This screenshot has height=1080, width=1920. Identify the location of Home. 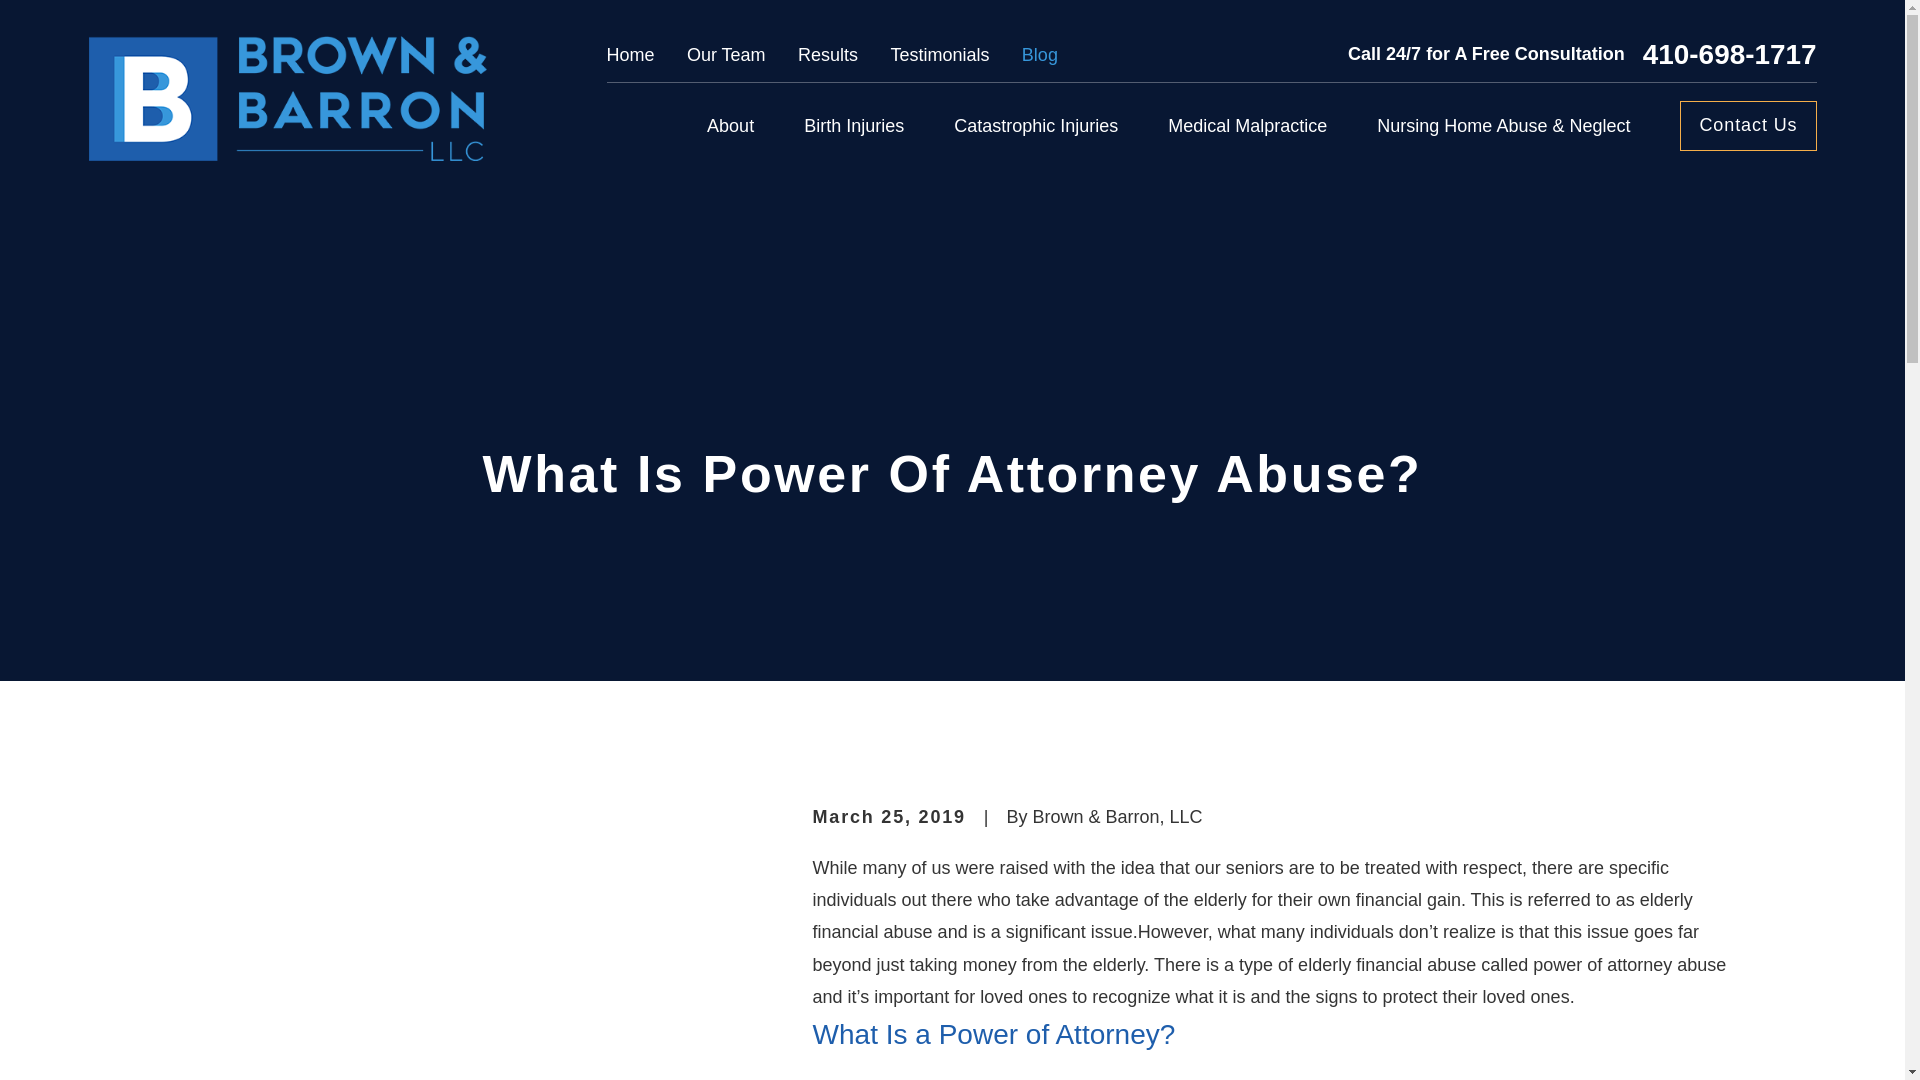
(630, 54).